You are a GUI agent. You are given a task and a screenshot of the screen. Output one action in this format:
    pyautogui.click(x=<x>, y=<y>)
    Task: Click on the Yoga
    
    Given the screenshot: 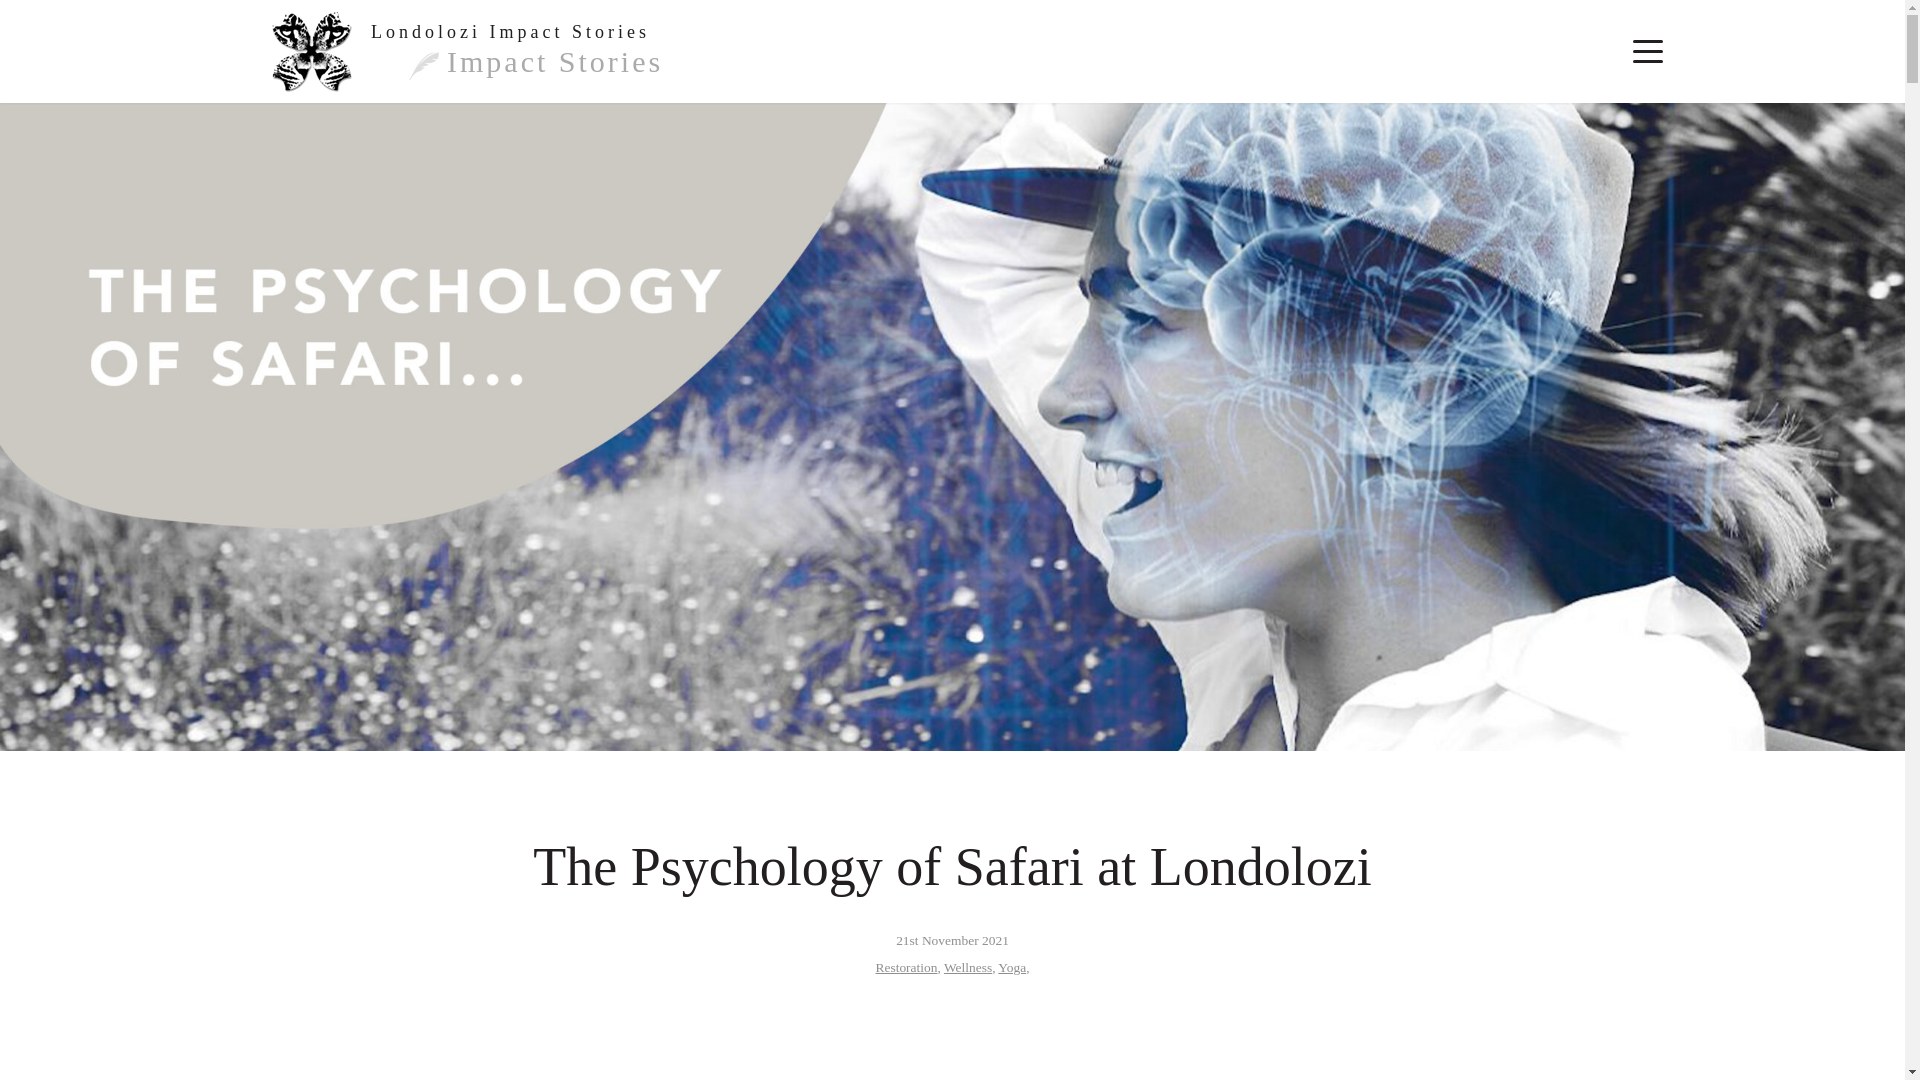 What is the action you would take?
    pyautogui.click(x=1012, y=968)
    